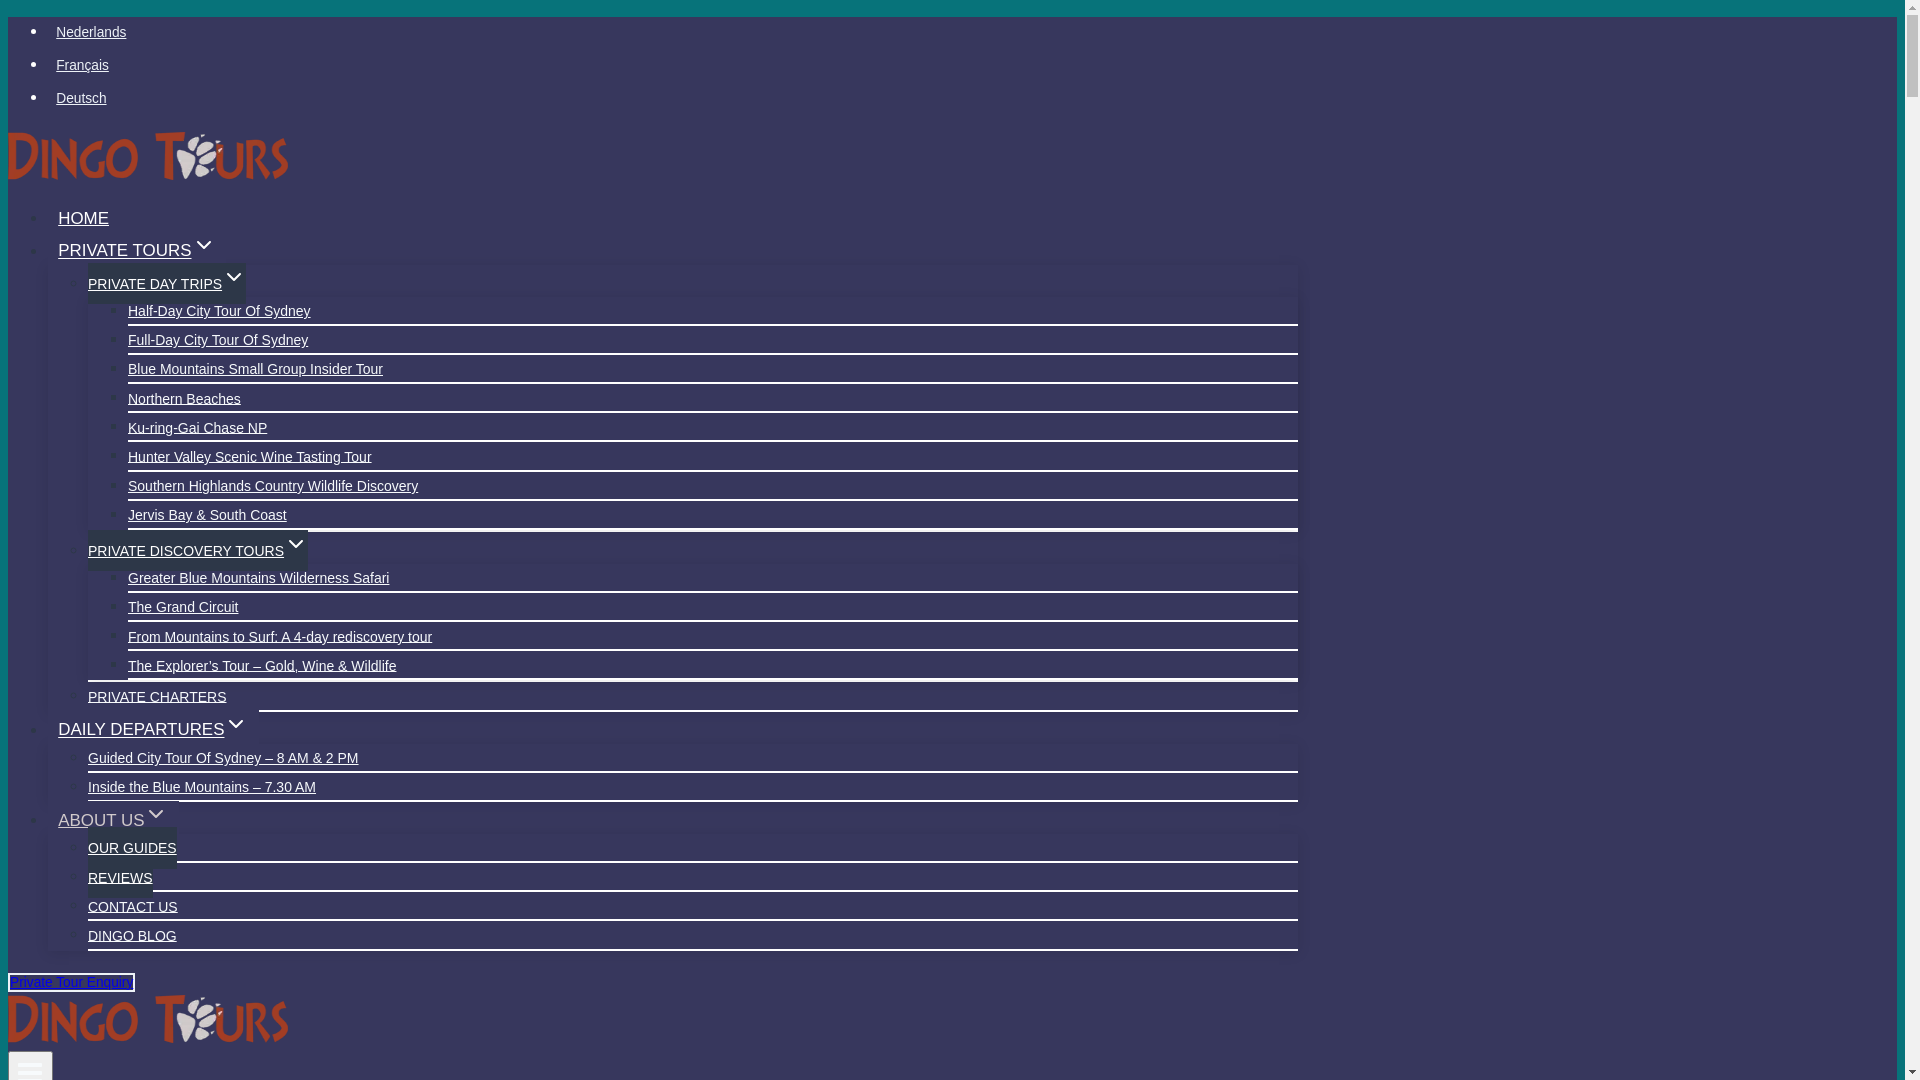  What do you see at coordinates (72, 982) in the screenshot?
I see `Private Tour Enquiry` at bounding box center [72, 982].